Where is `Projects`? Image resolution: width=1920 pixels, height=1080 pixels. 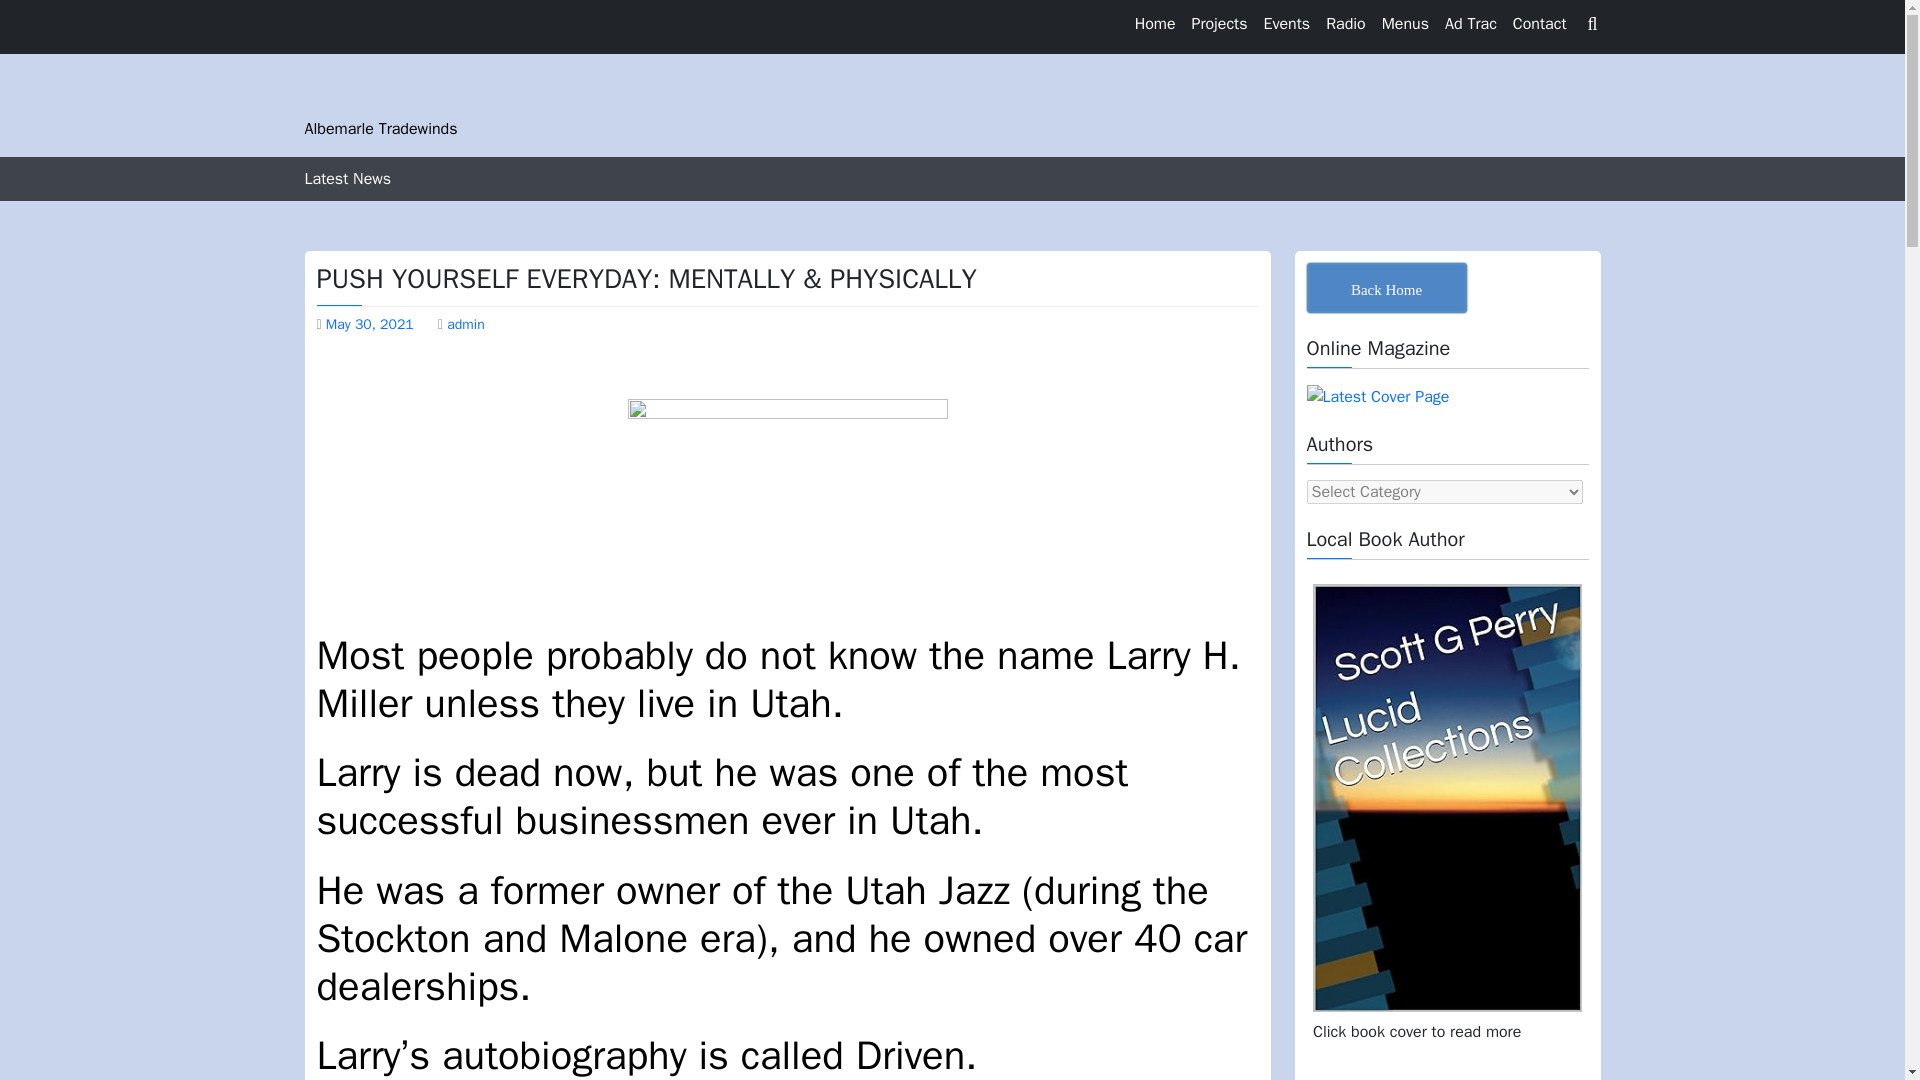 Projects is located at coordinates (1220, 24).